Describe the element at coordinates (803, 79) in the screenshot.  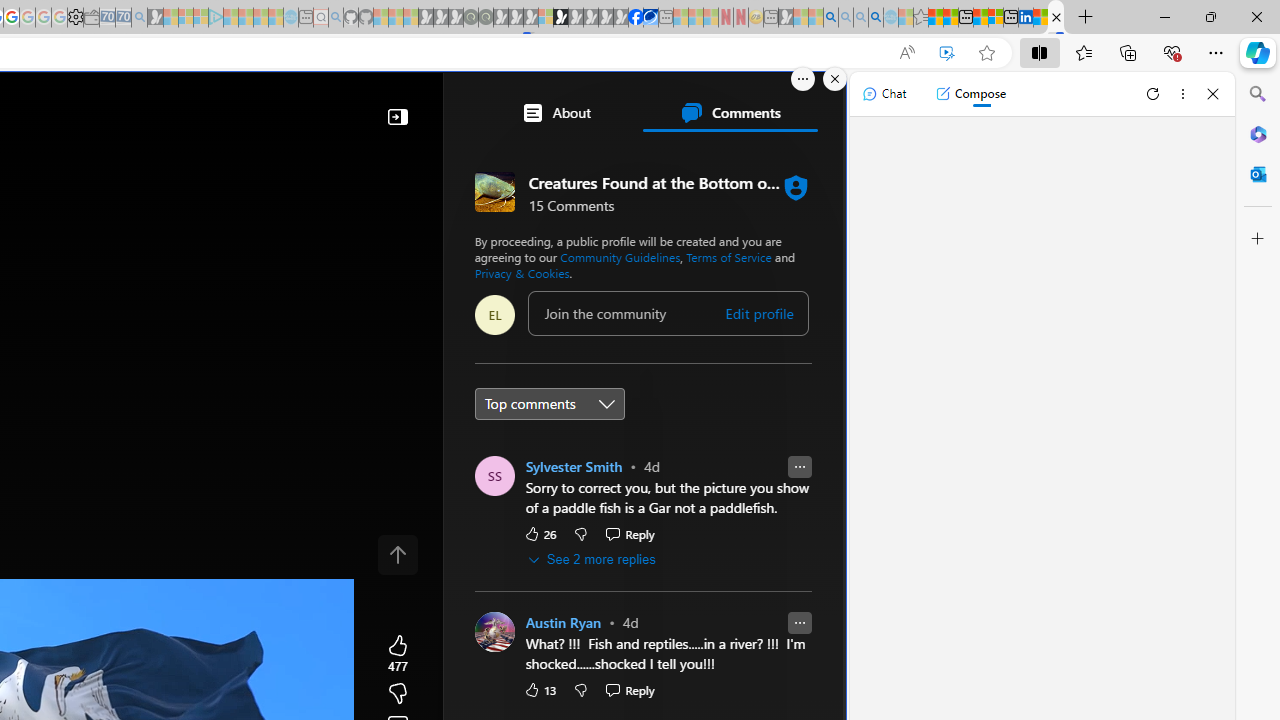
I see `More options.` at that location.